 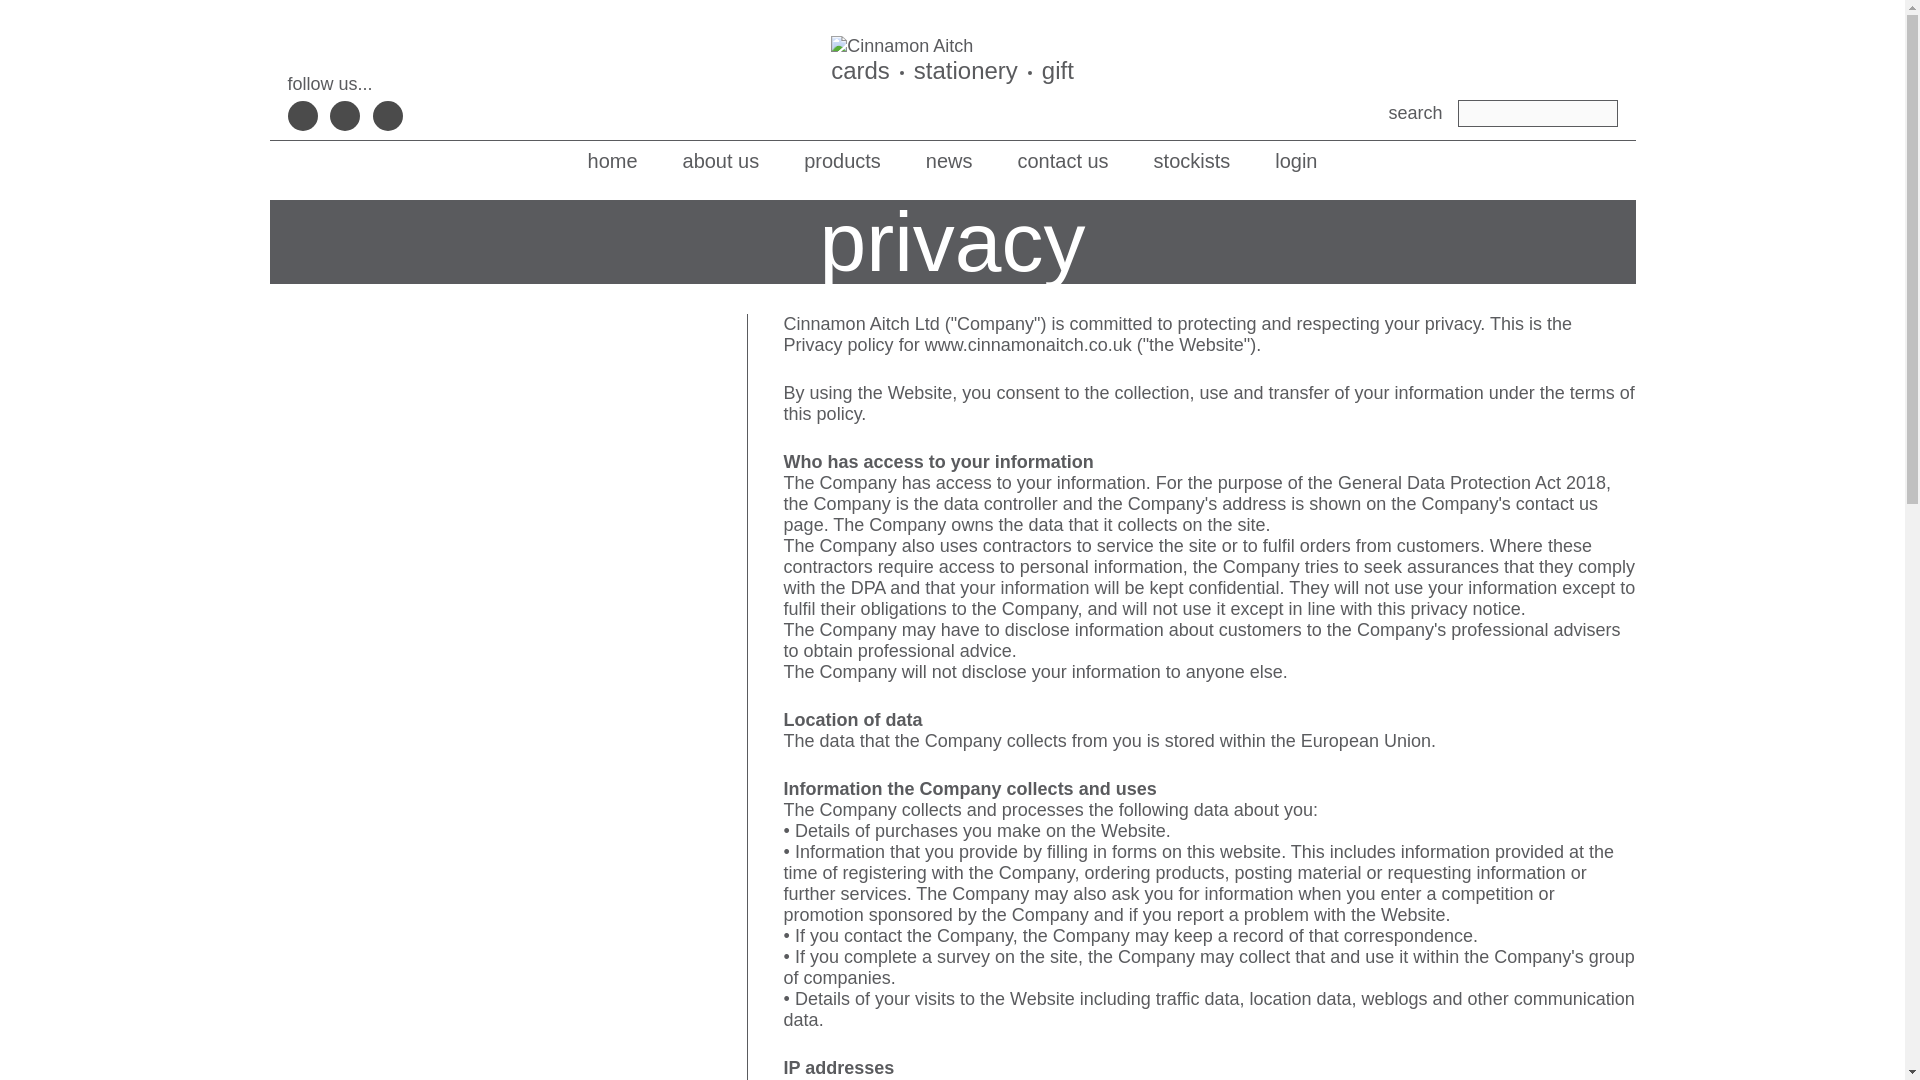 What do you see at coordinates (303, 116) in the screenshot?
I see `Facebook` at bounding box center [303, 116].